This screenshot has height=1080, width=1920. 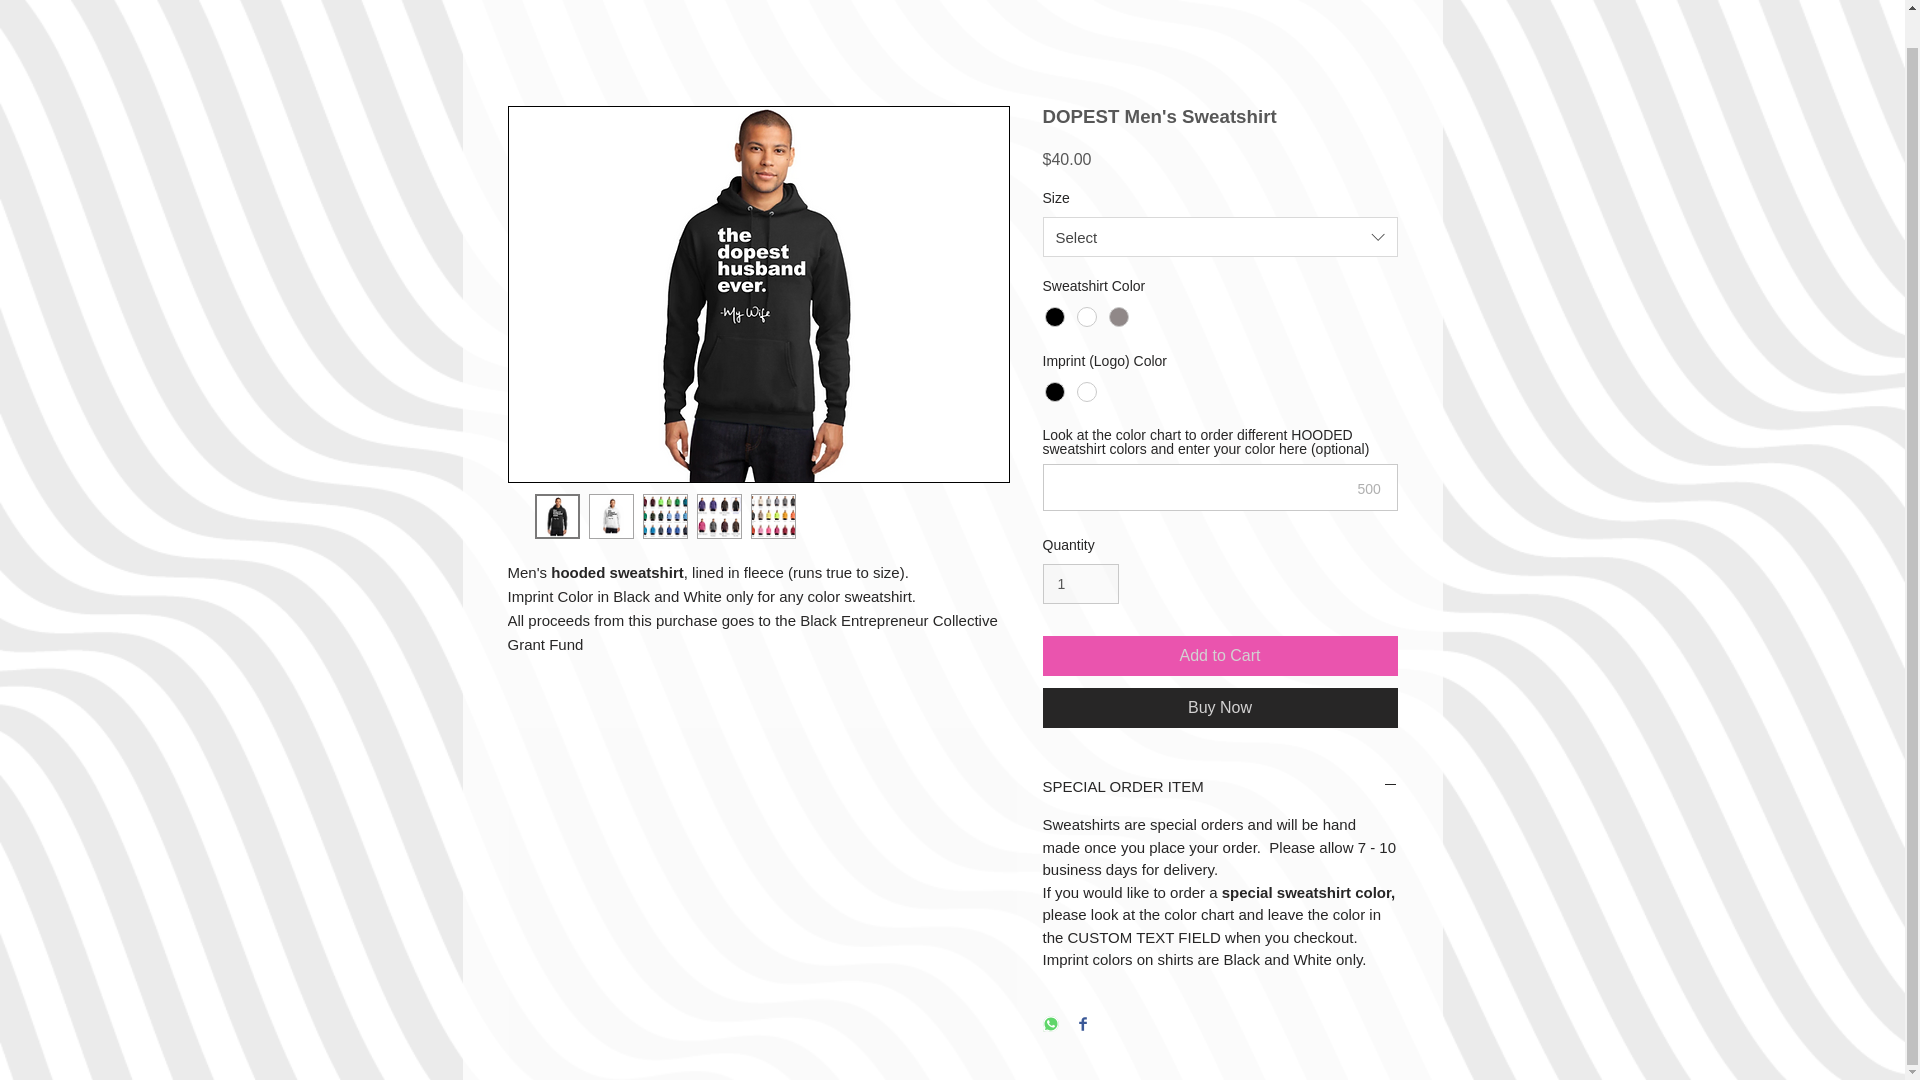 I want to click on Buy Now, so click(x=1220, y=707).